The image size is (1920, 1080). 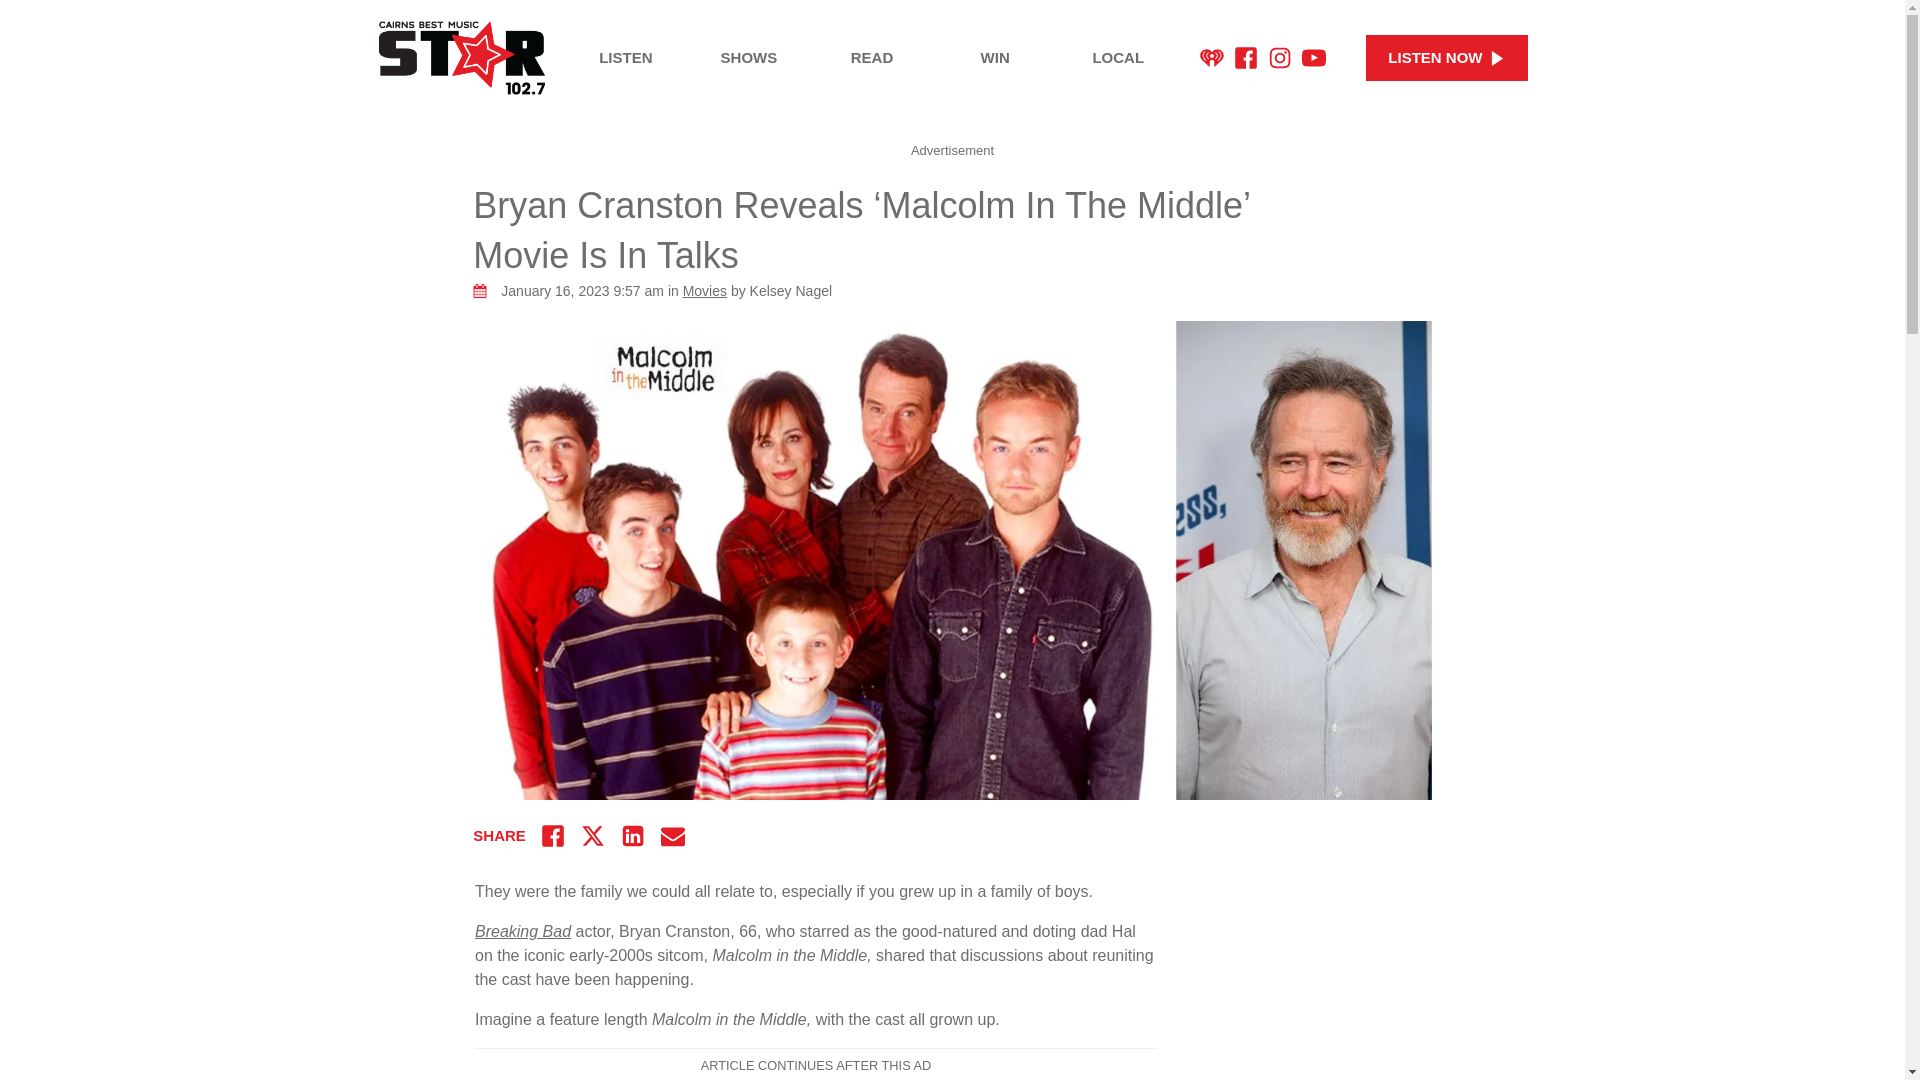 What do you see at coordinates (1280, 58) in the screenshot?
I see `Instagram` at bounding box center [1280, 58].